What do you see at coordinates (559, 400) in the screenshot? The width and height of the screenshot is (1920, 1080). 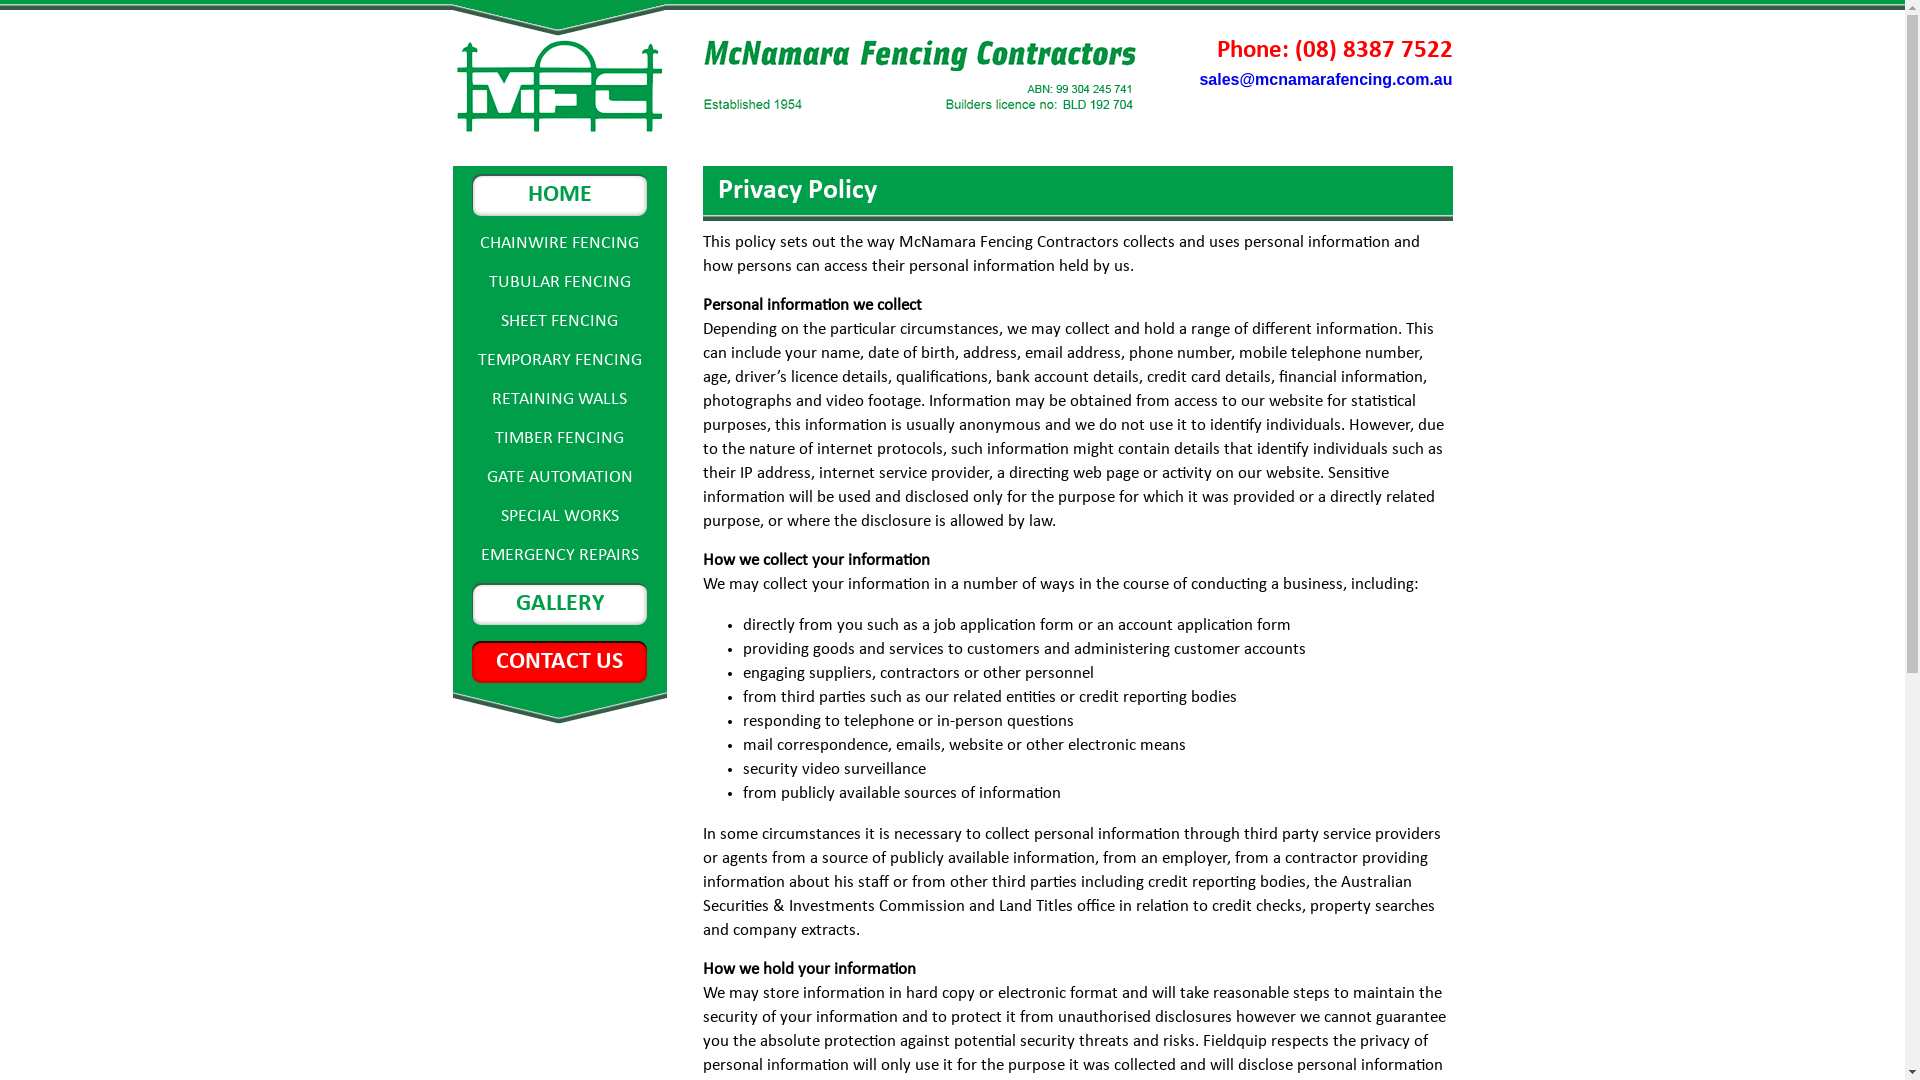 I see `RETAINING WALLS` at bounding box center [559, 400].